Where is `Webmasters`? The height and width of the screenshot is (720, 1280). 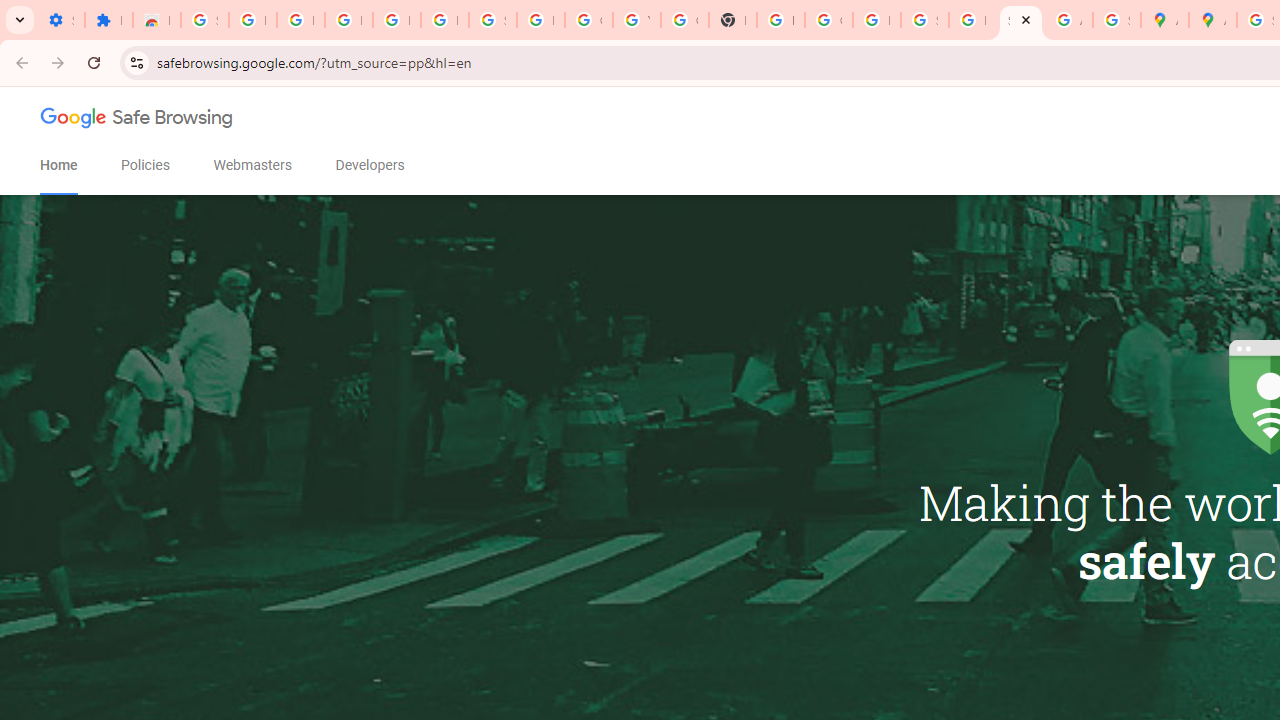
Webmasters is located at coordinates (252, 165).